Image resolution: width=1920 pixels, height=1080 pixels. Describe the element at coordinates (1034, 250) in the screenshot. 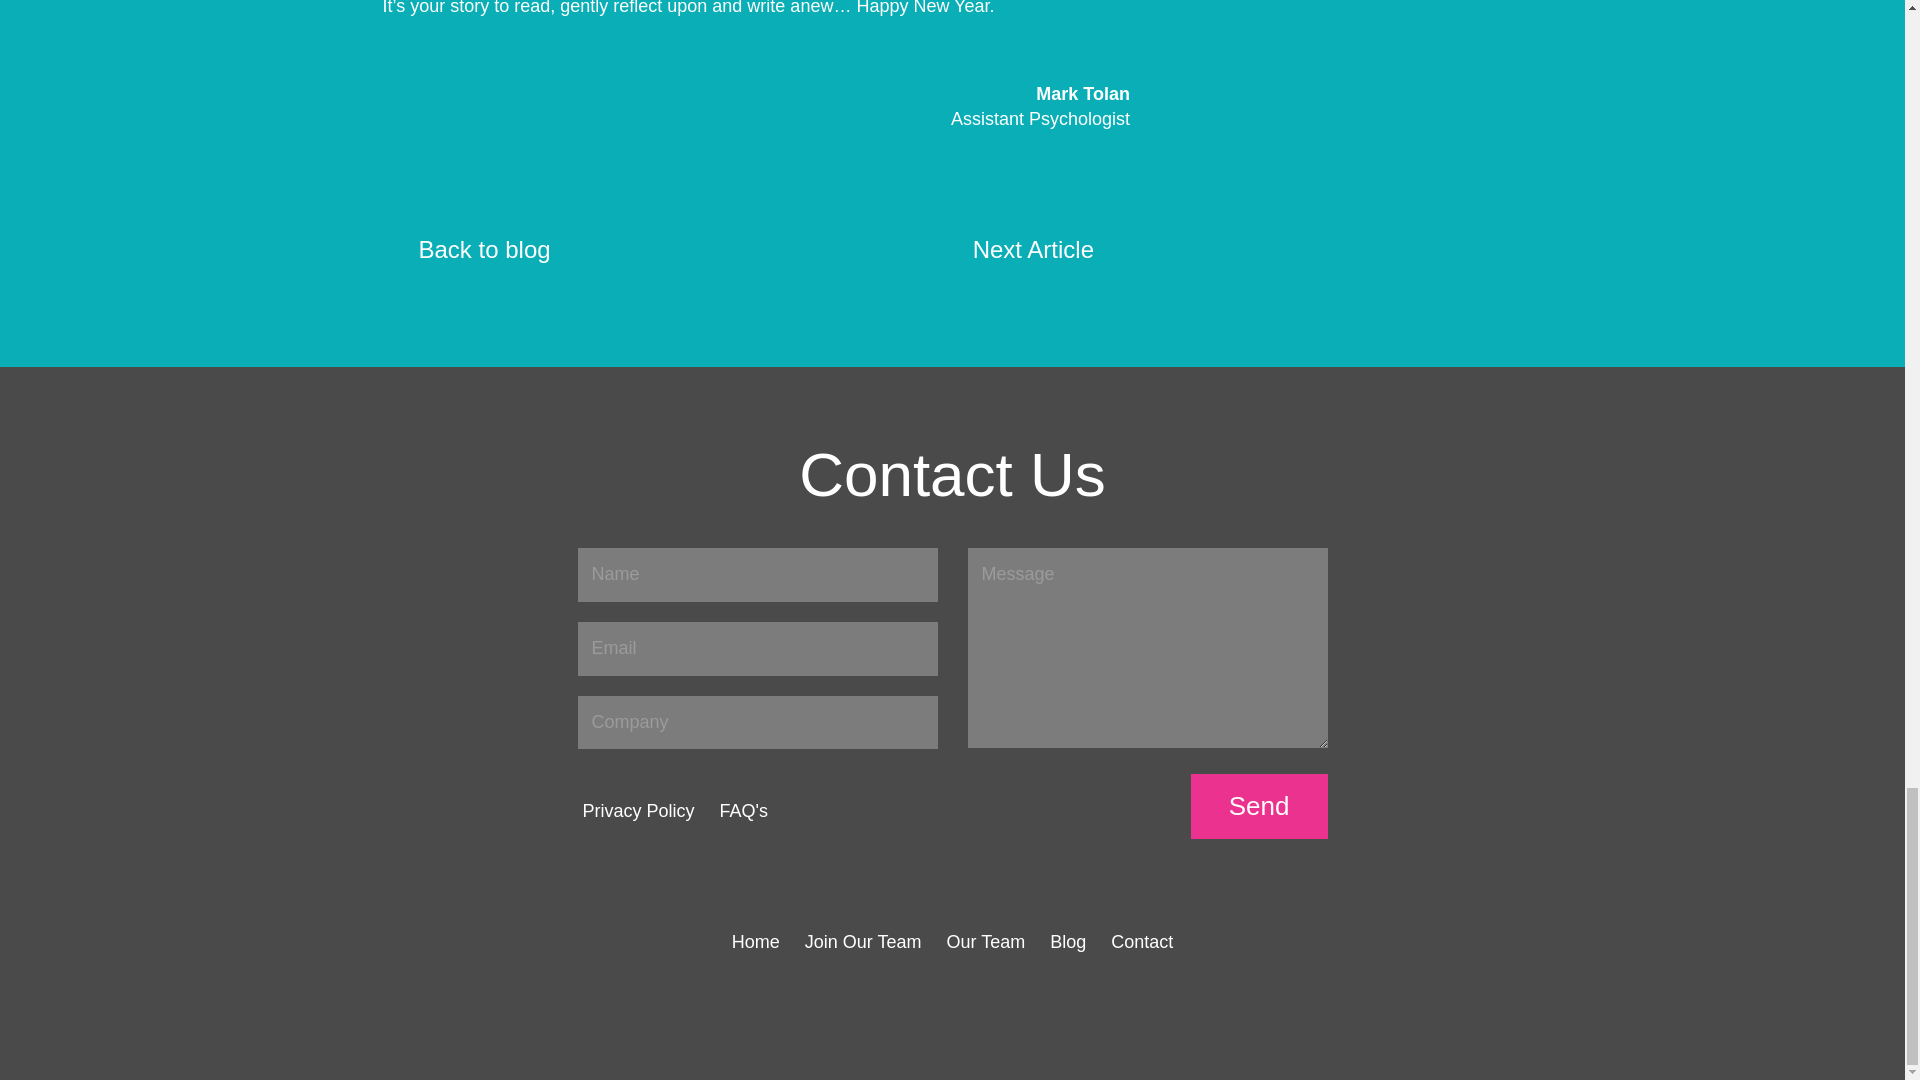

I see `Next Article` at that location.